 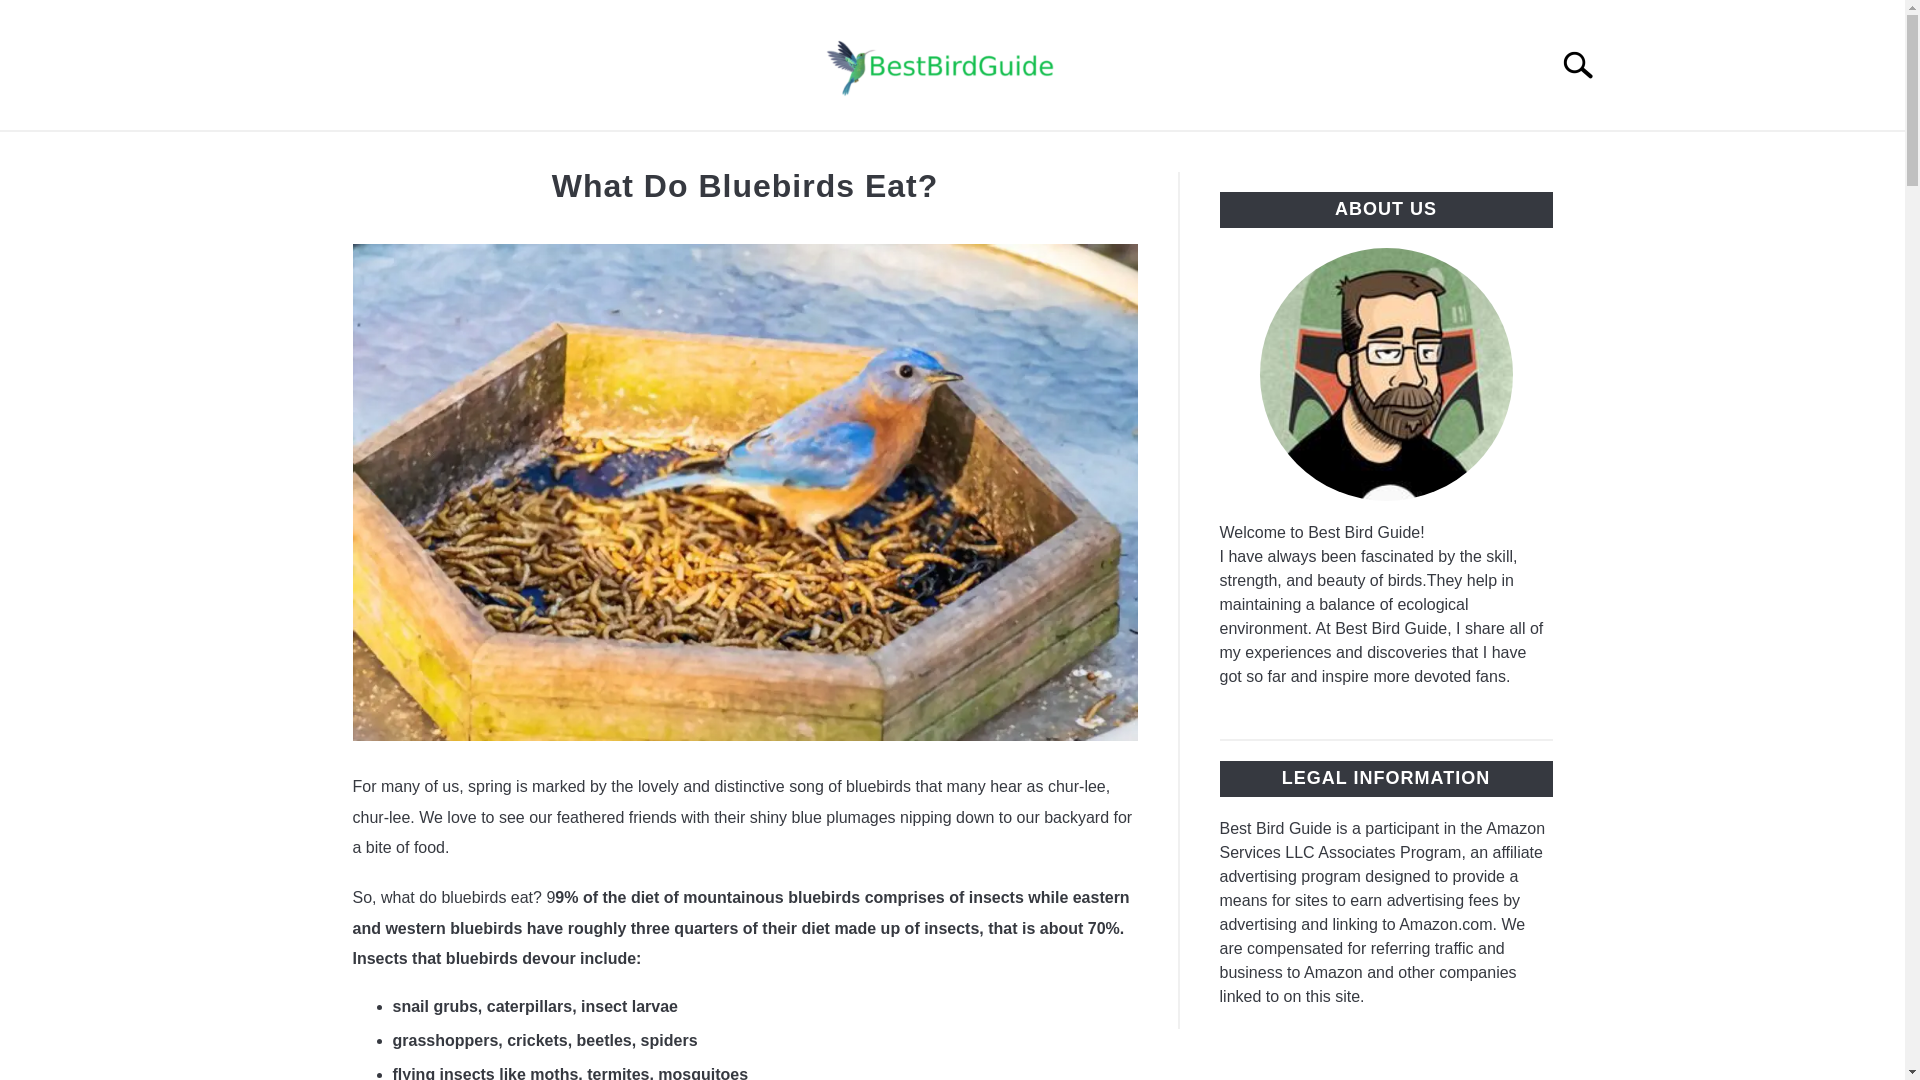 What do you see at coordinates (670, 154) in the screenshot?
I see `BIRDS` at bounding box center [670, 154].